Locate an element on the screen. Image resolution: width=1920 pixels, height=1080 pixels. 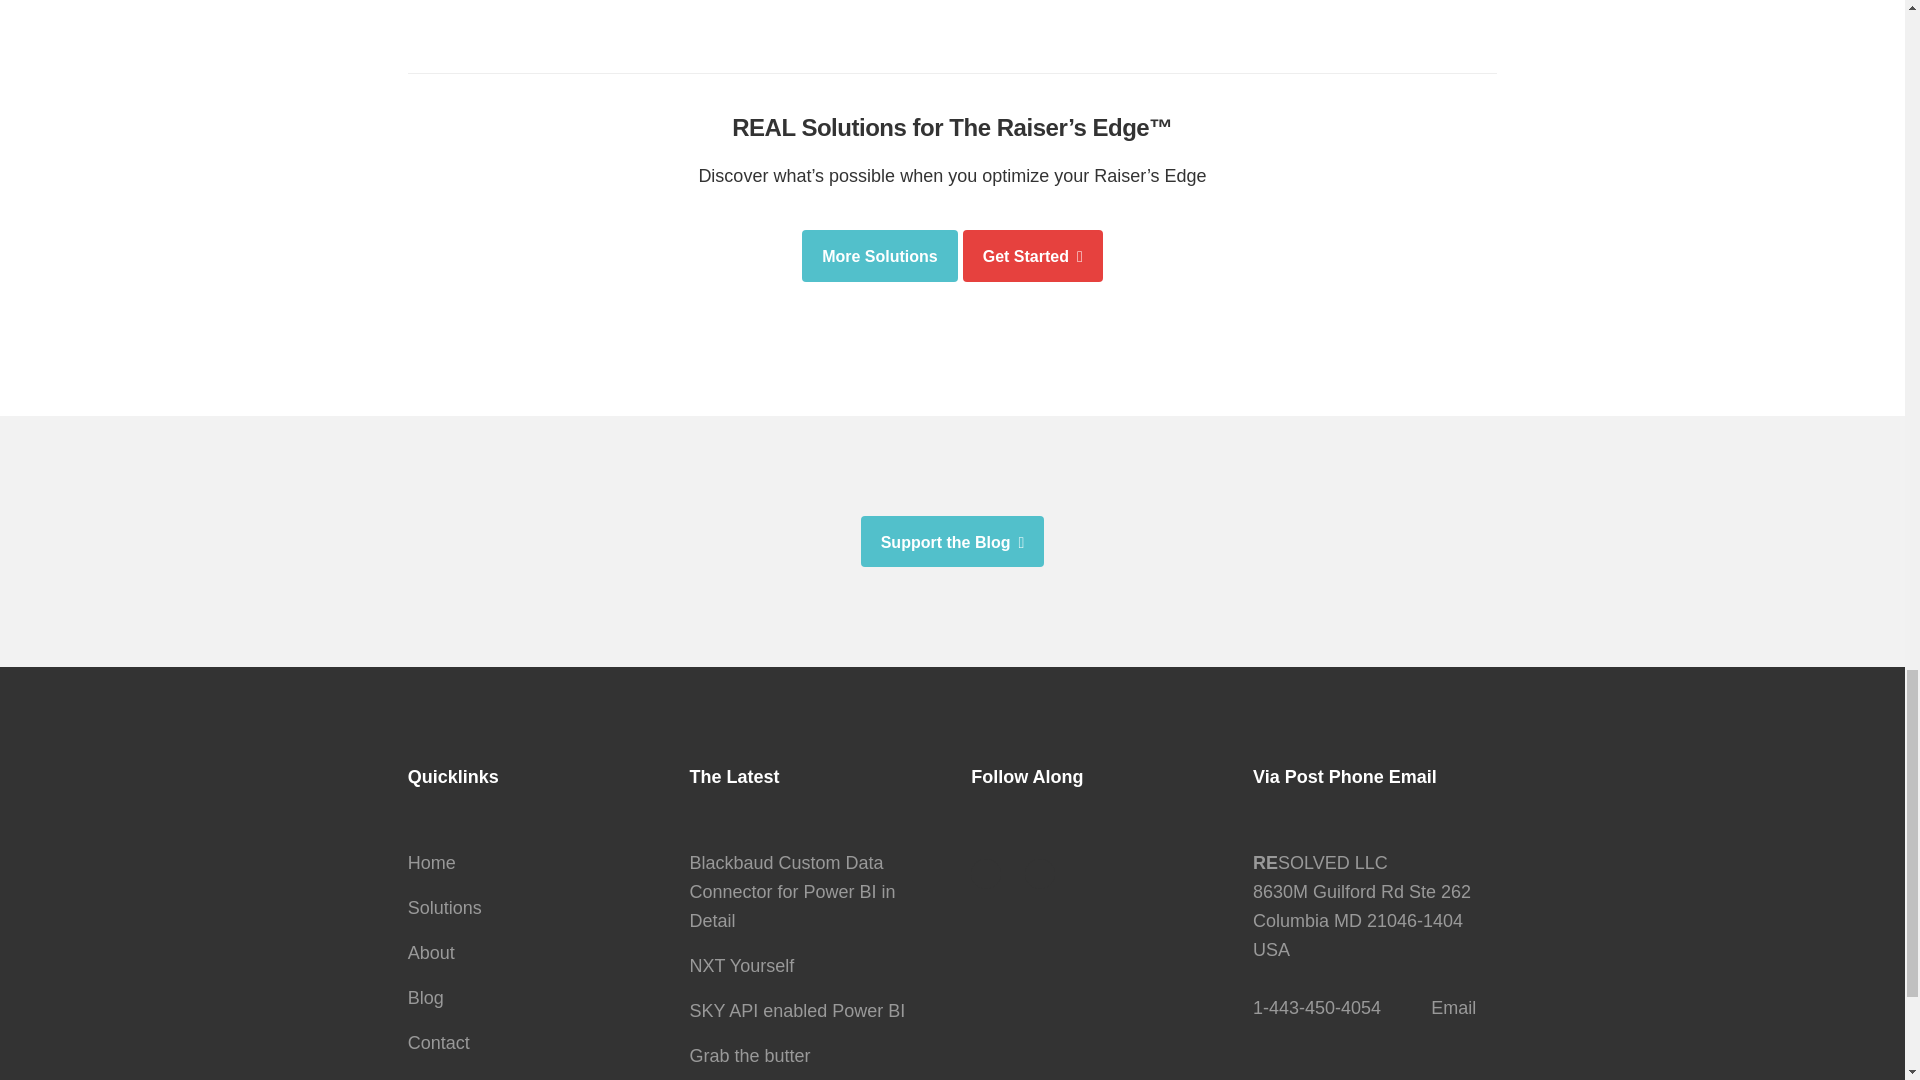
Get Started is located at coordinates (1032, 256).